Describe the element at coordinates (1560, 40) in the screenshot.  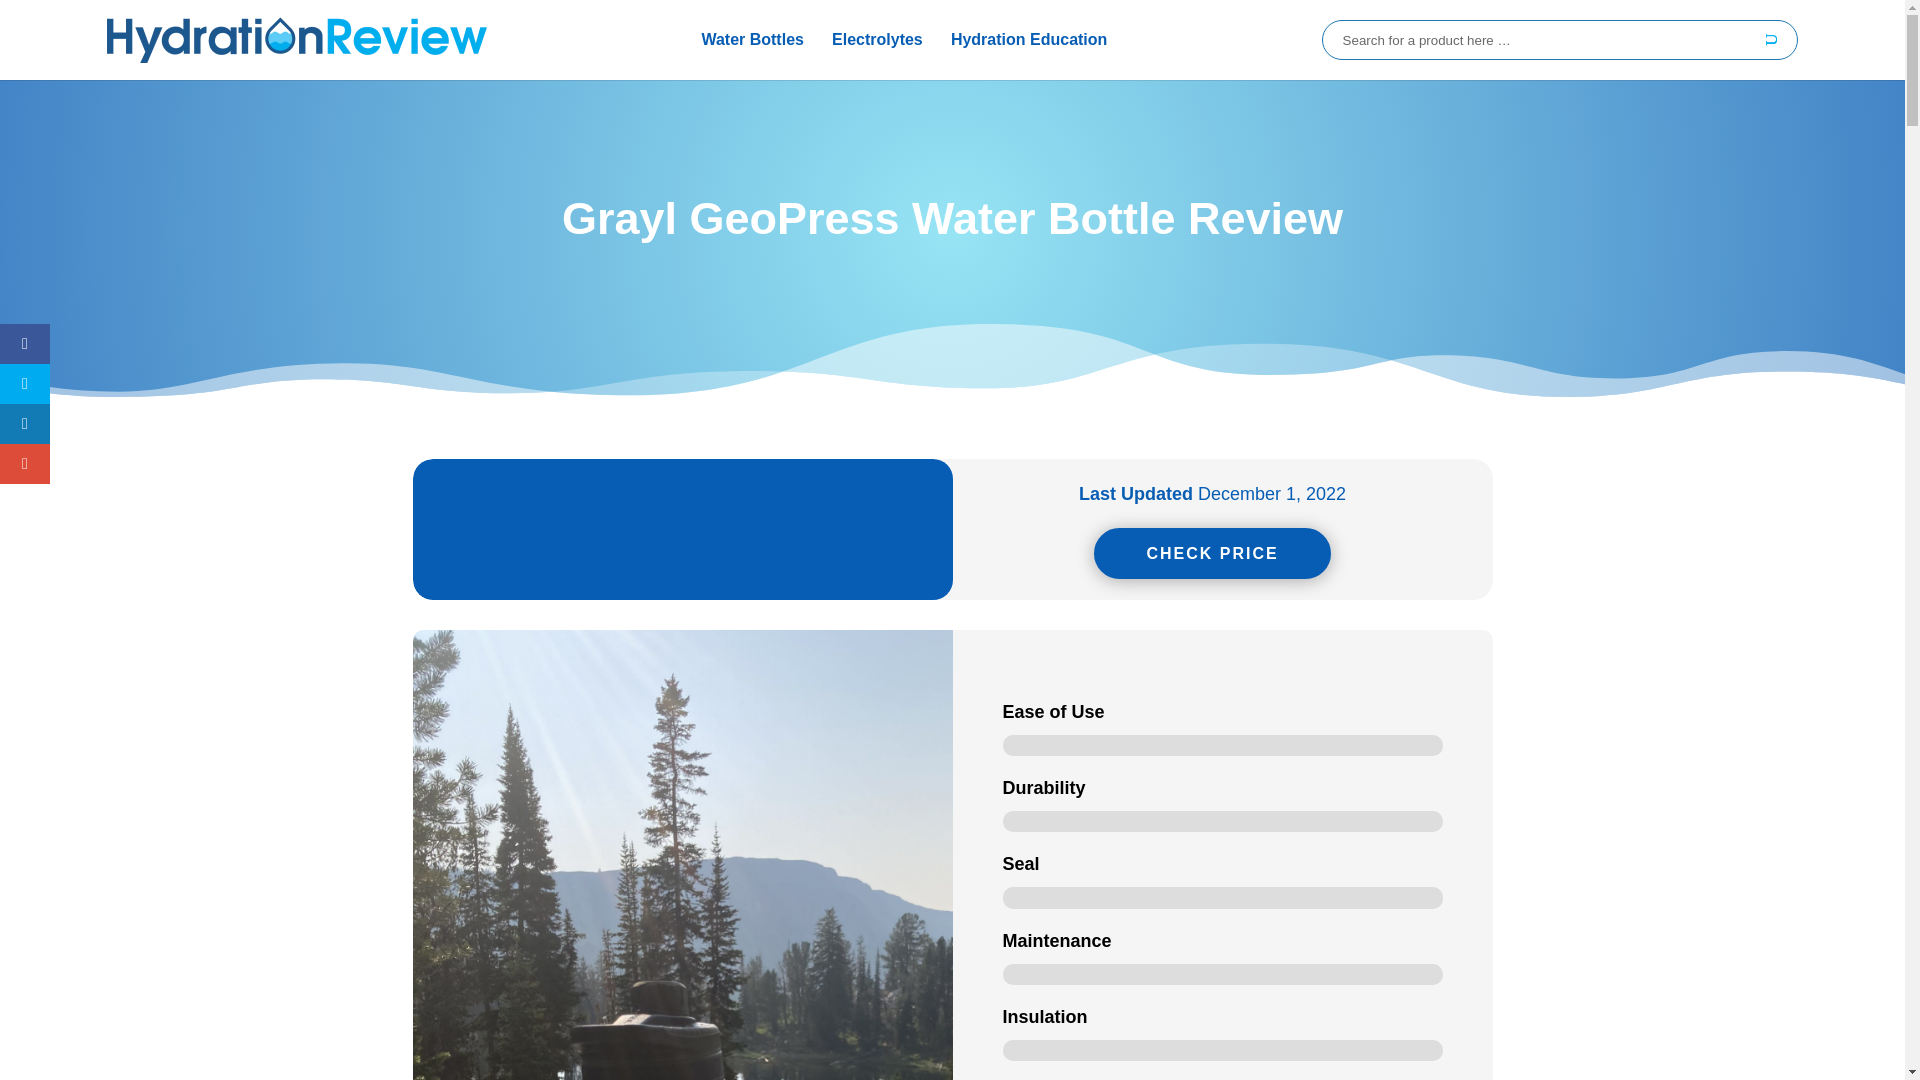
I see `Search for:` at that location.